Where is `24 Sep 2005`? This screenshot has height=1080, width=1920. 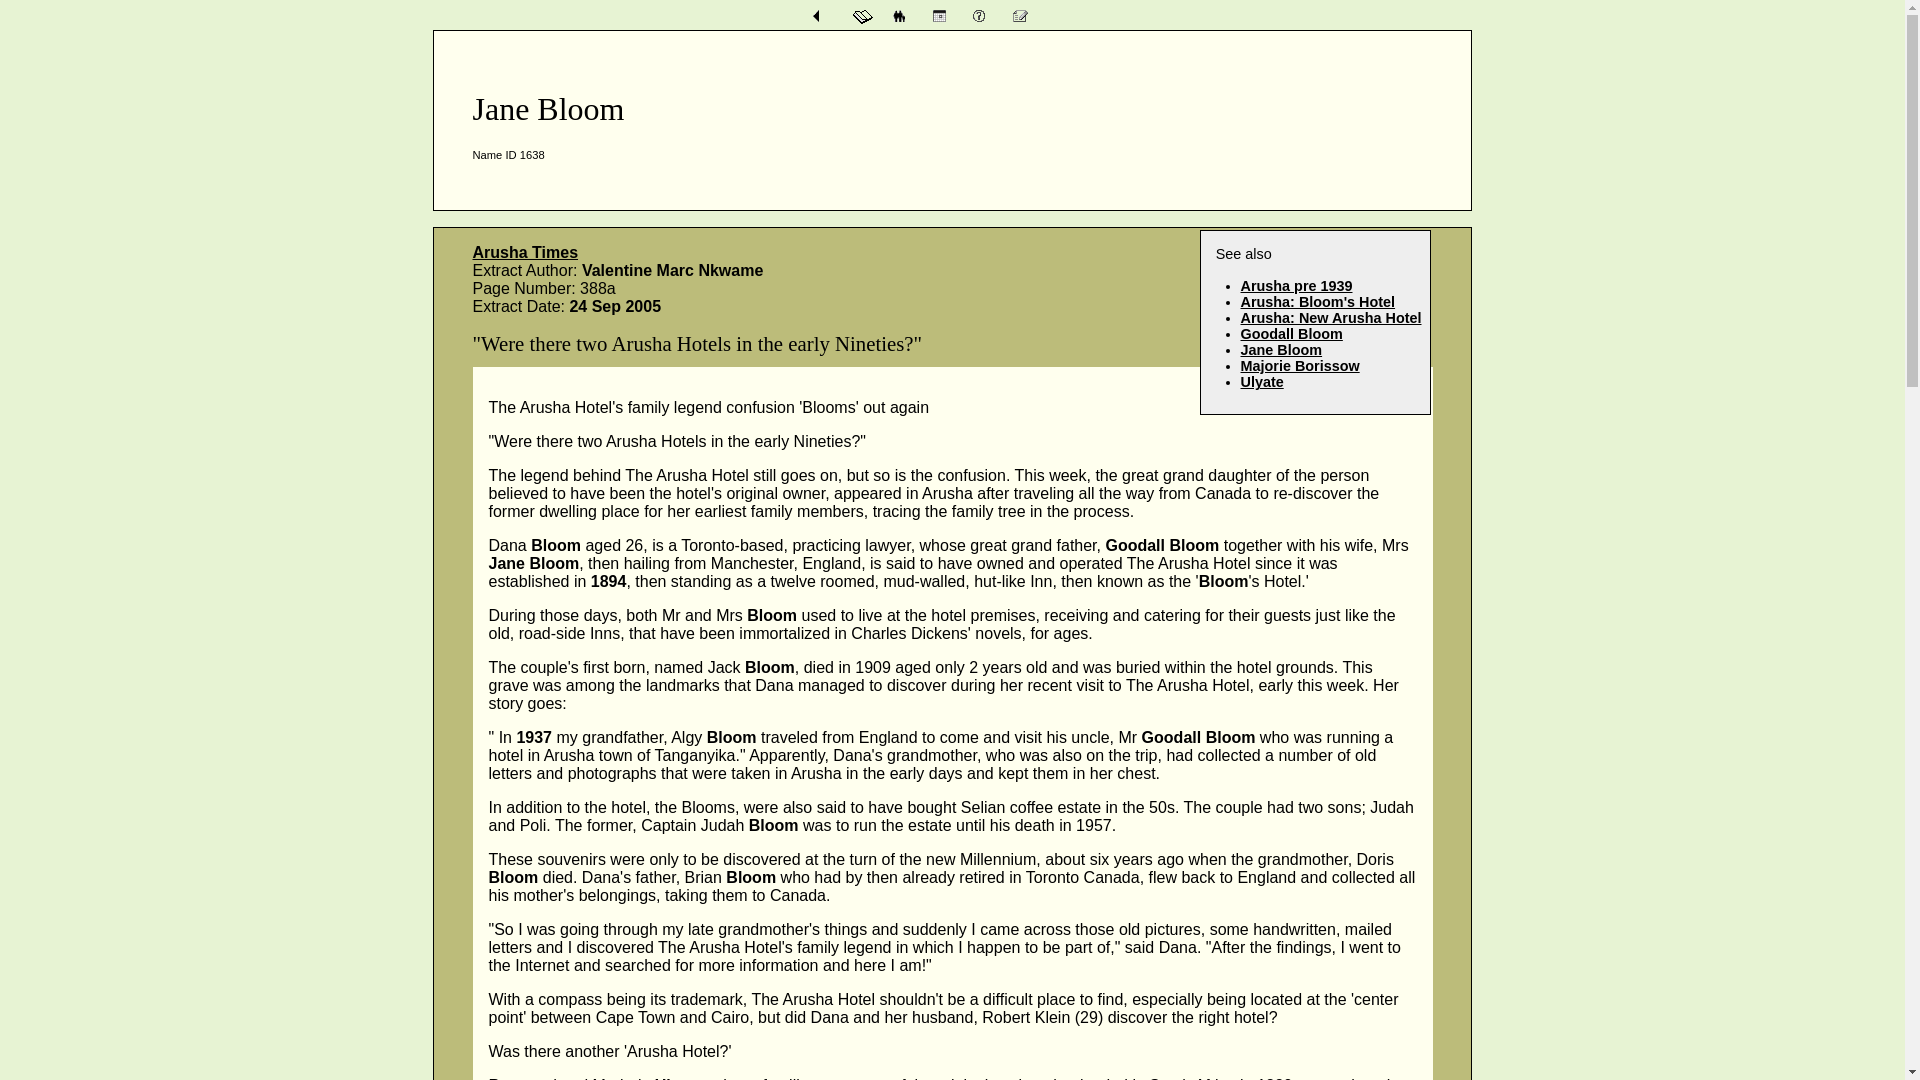 24 Sep 2005 is located at coordinates (1300, 365).